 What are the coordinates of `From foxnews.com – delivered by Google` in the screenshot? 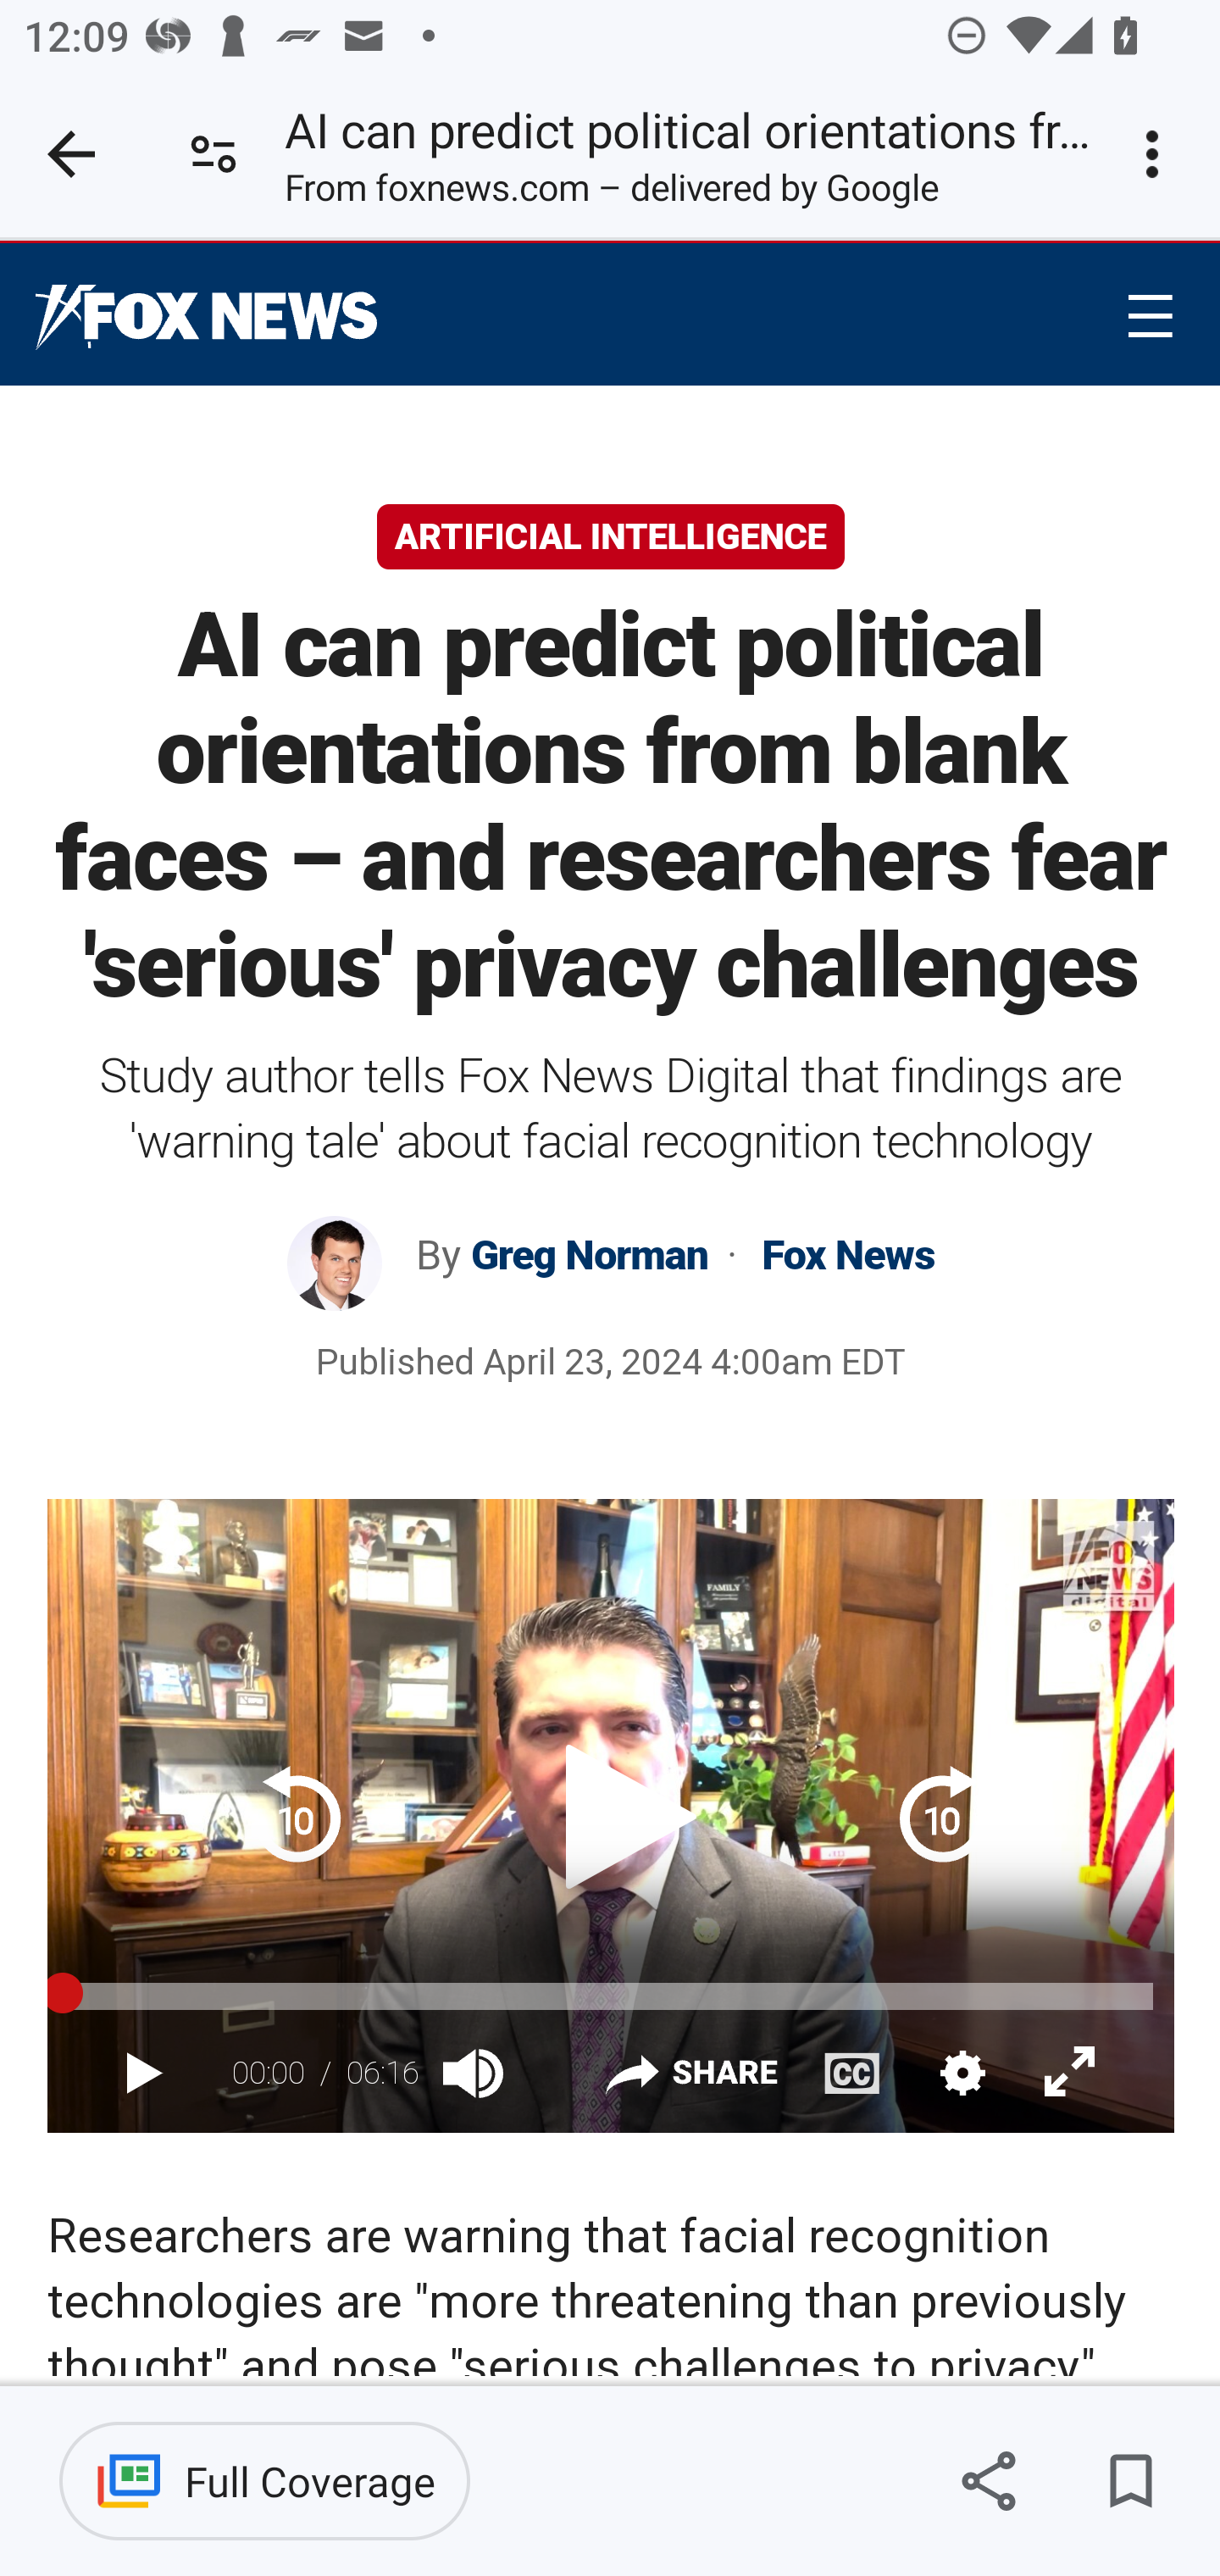 It's located at (611, 194).